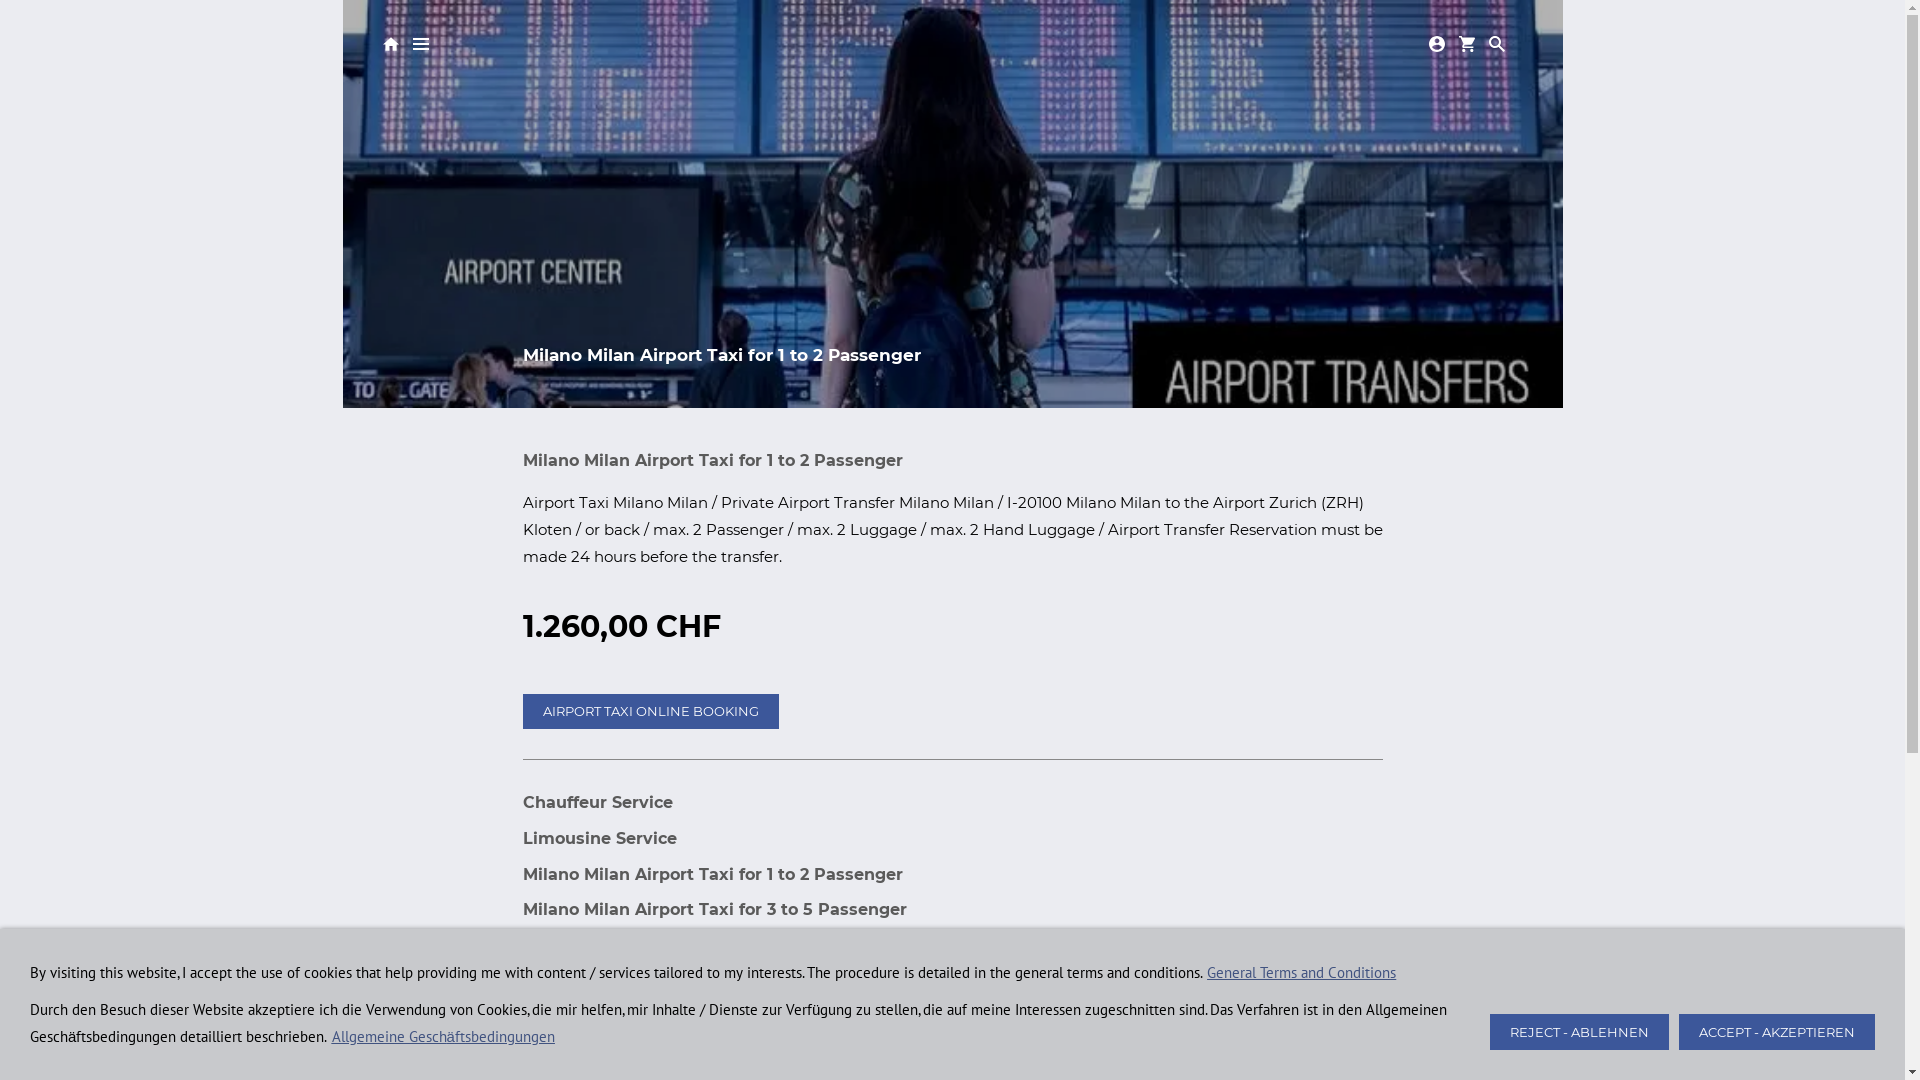 The width and height of the screenshot is (1920, 1080). Describe the element at coordinates (650, 712) in the screenshot. I see `AIRPORT TAXI ONLINE BOOKING` at that location.